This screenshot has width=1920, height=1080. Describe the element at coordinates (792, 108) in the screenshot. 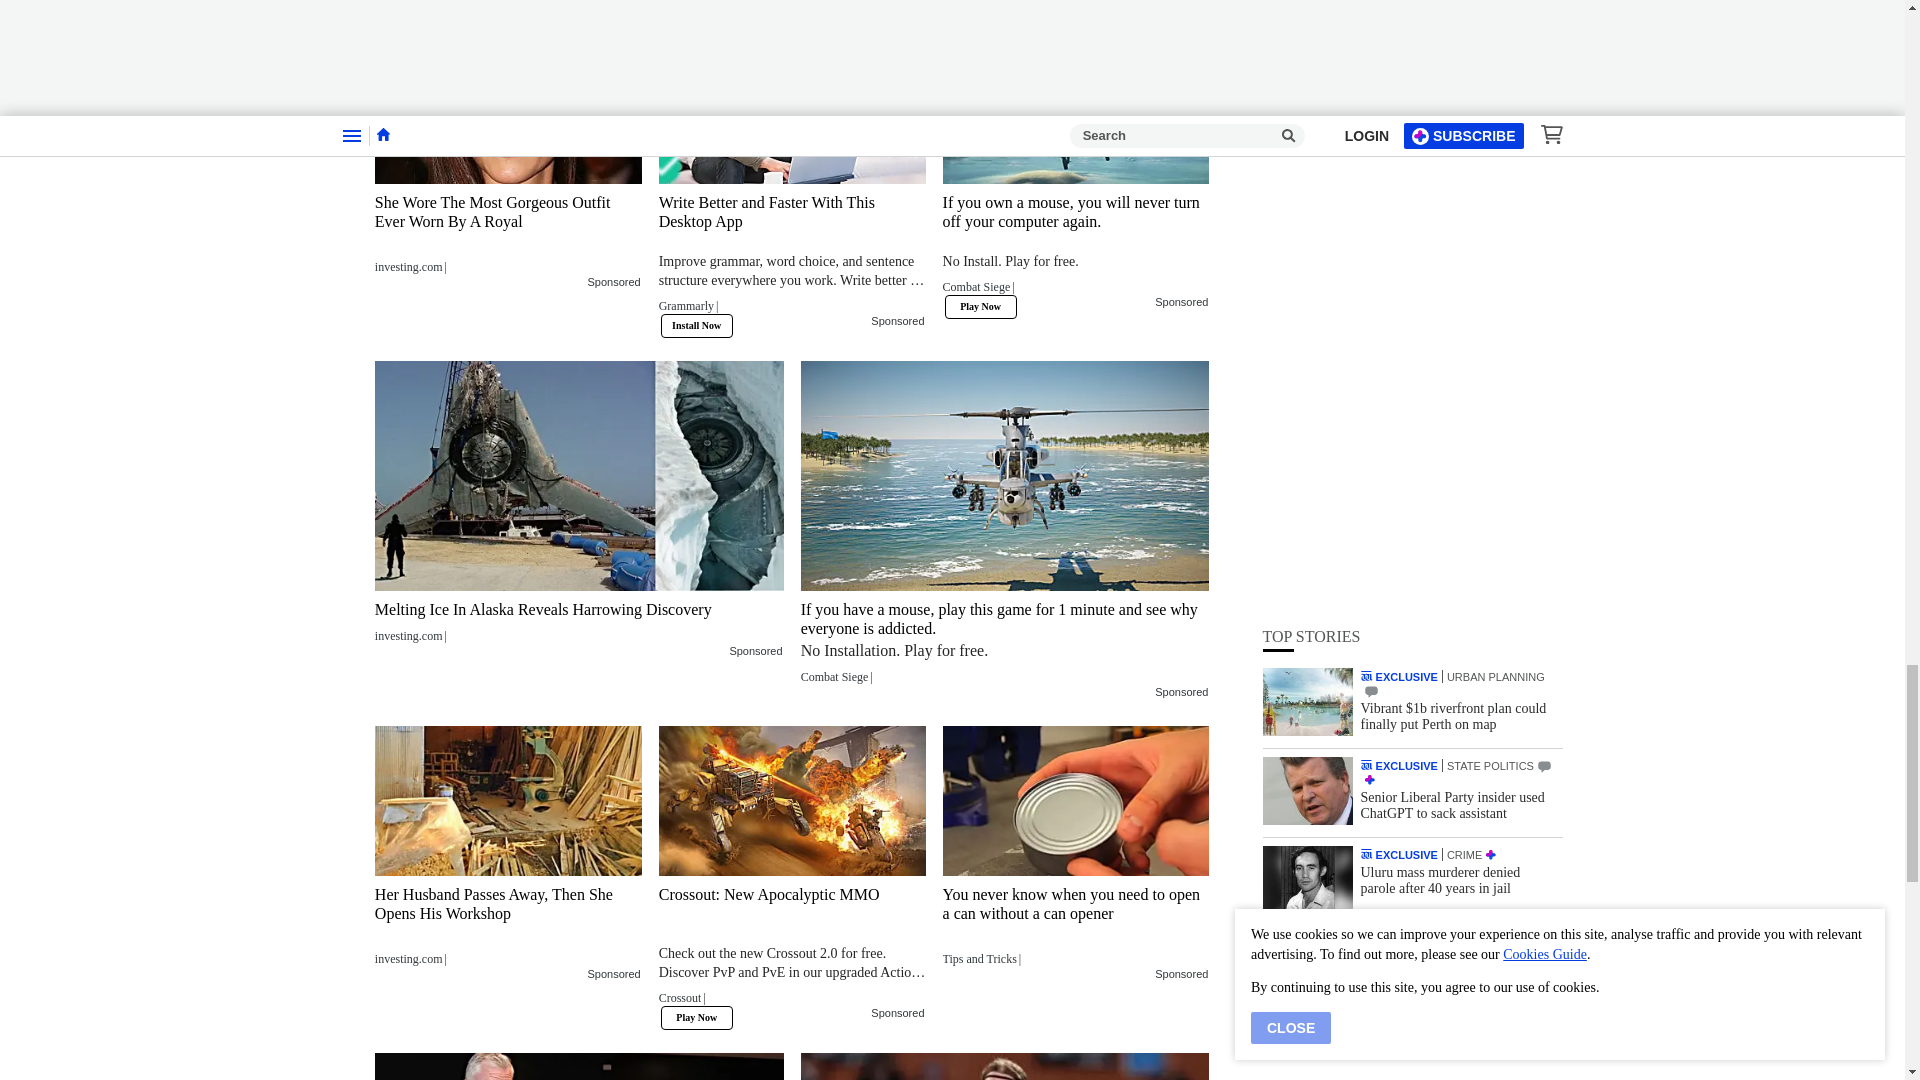

I see `Write Better and Faster With This Desktop App` at that location.